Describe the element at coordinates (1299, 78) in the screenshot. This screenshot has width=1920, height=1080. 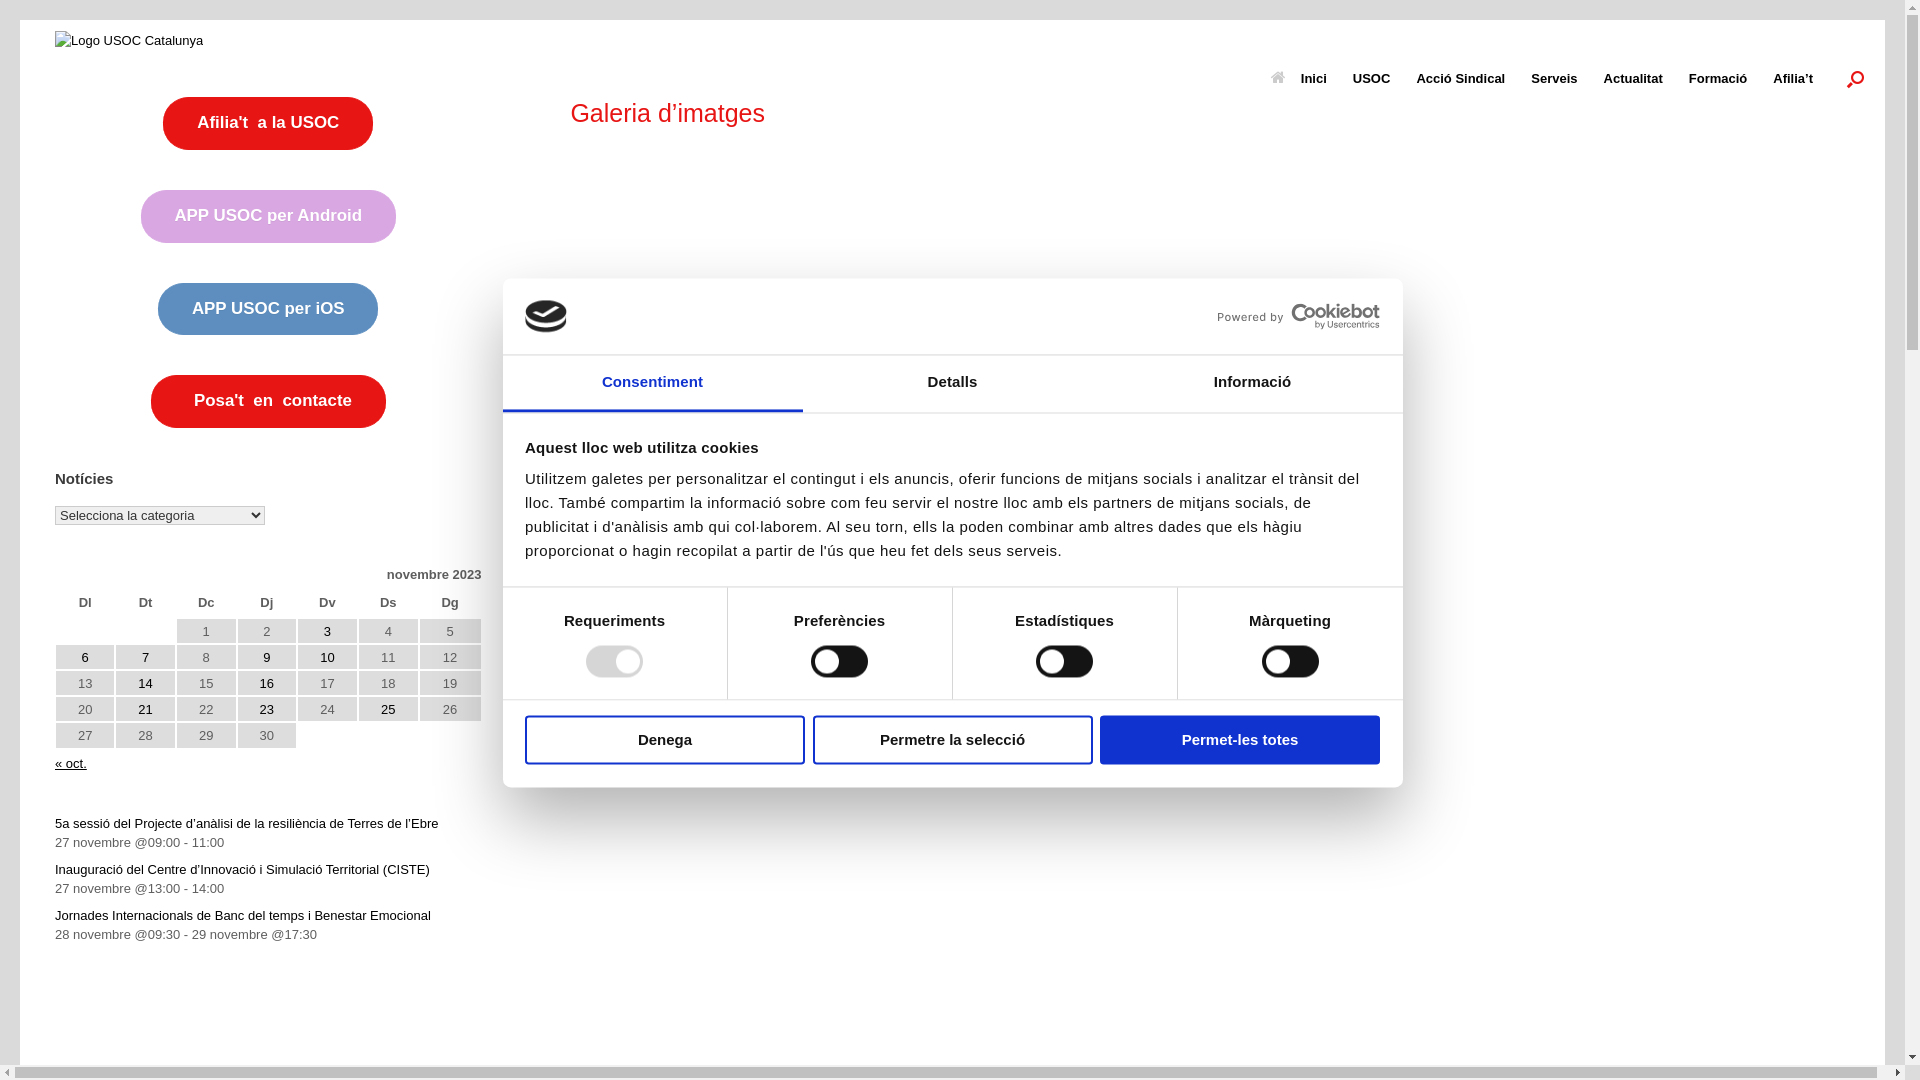
I see `Inici` at that location.